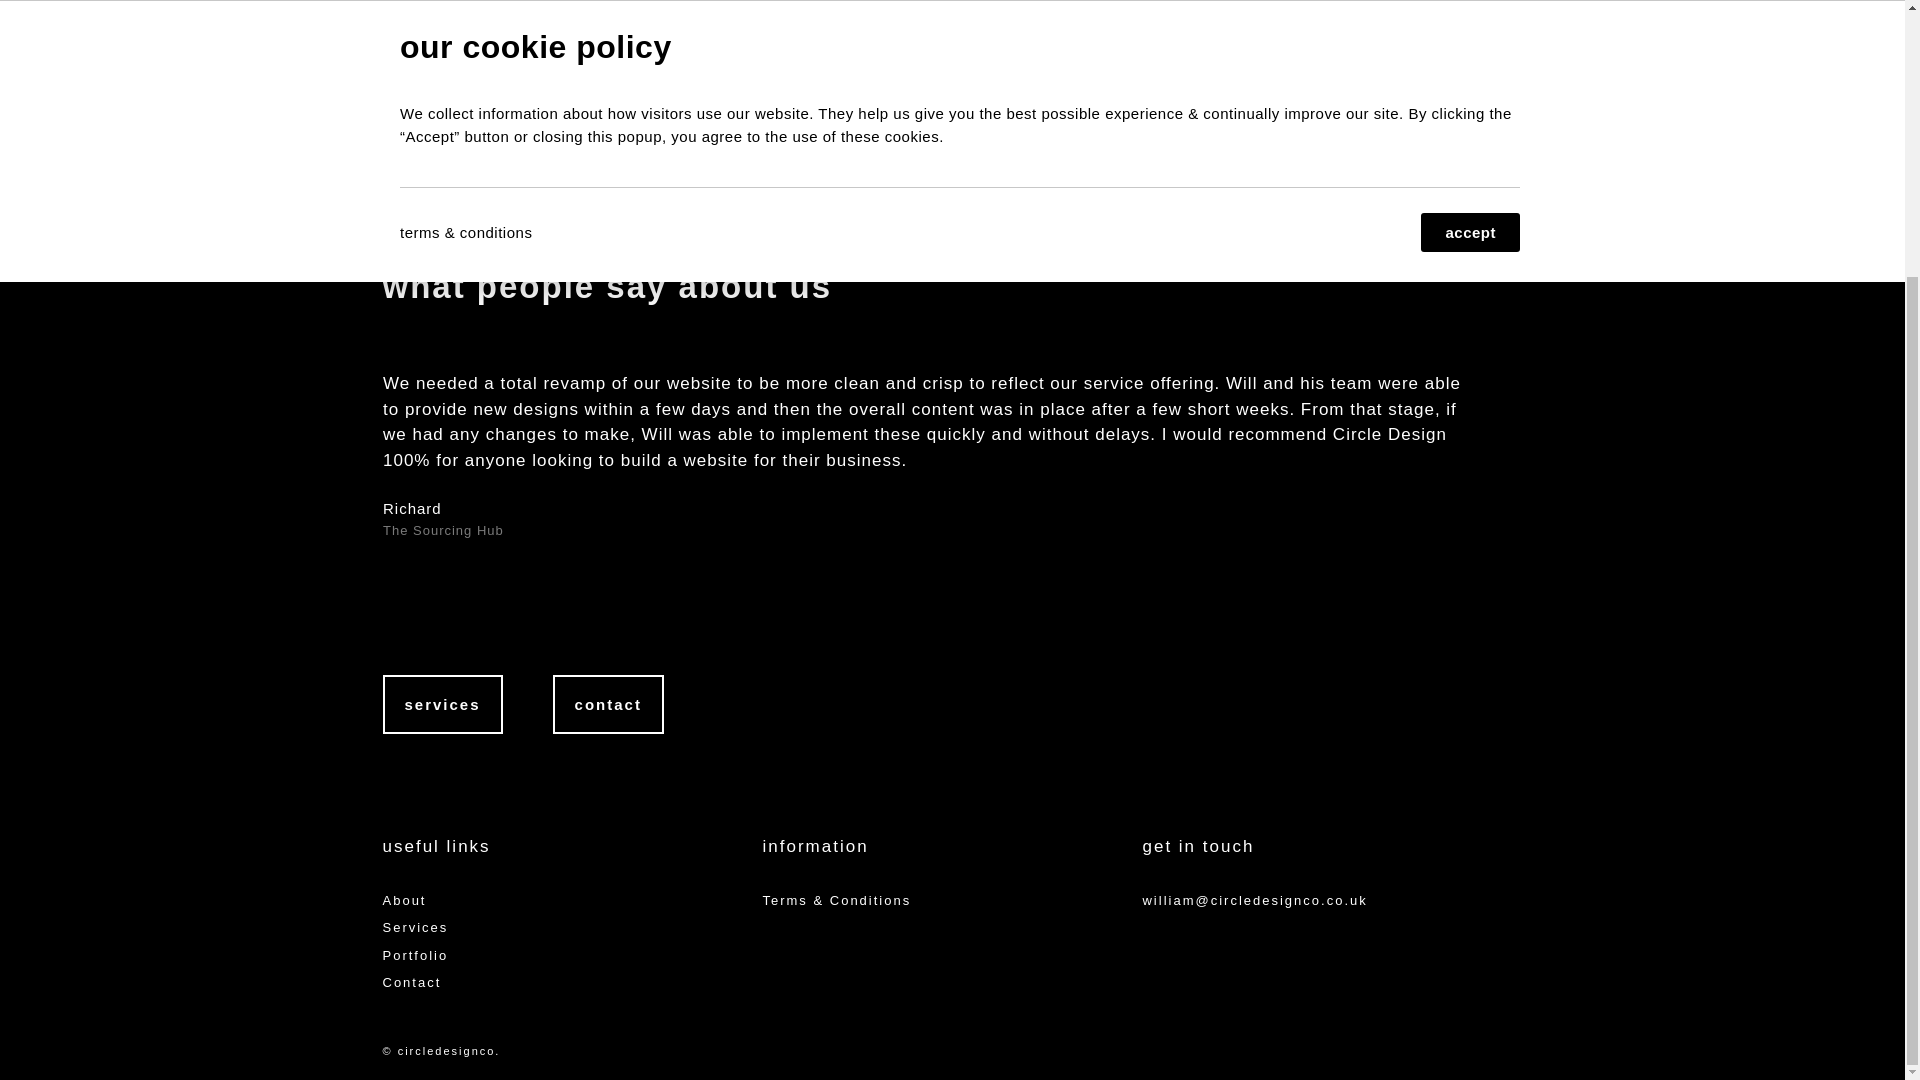  What do you see at coordinates (414, 956) in the screenshot?
I see `Portfolio` at bounding box center [414, 956].